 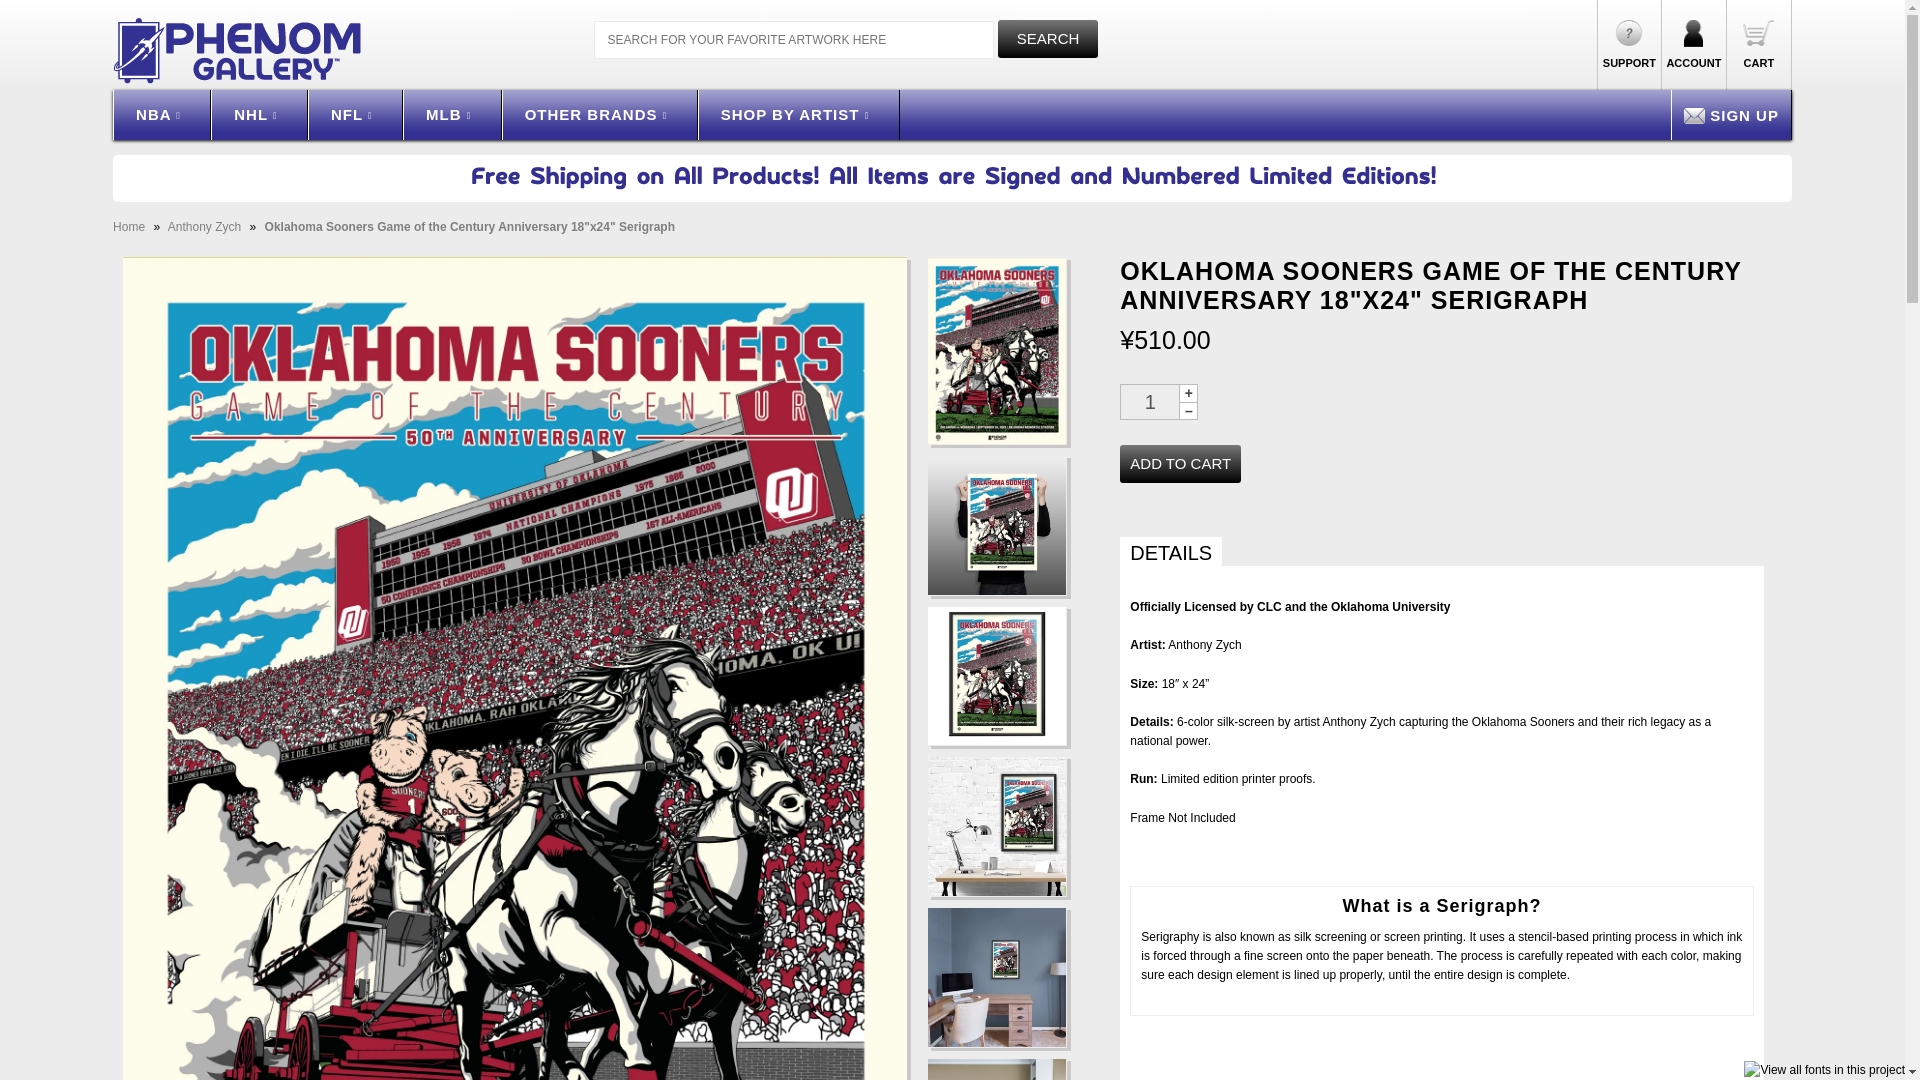 What do you see at coordinates (1048, 39) in the screenshot?
I see `Search` at bounding box center [1048, 39].